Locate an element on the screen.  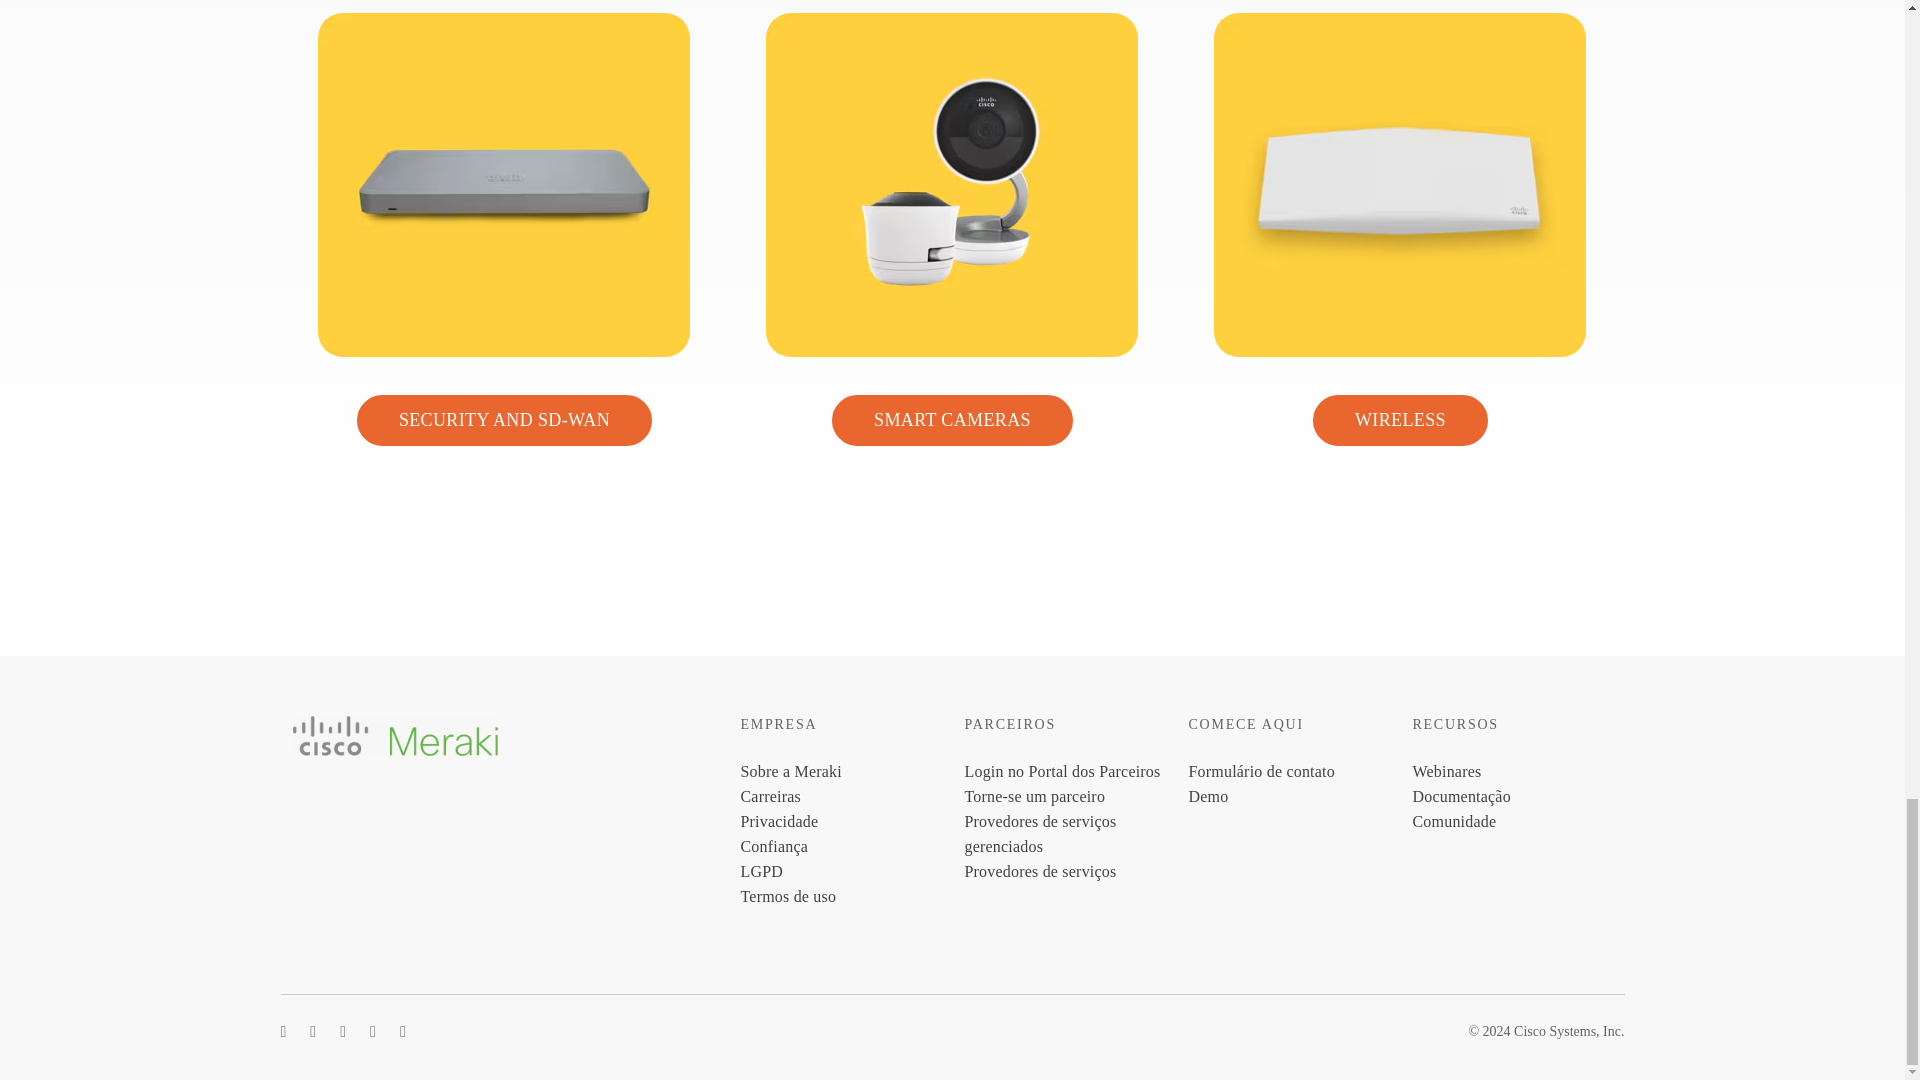
Security and SD-WAN is located at coordinates (504, 420).